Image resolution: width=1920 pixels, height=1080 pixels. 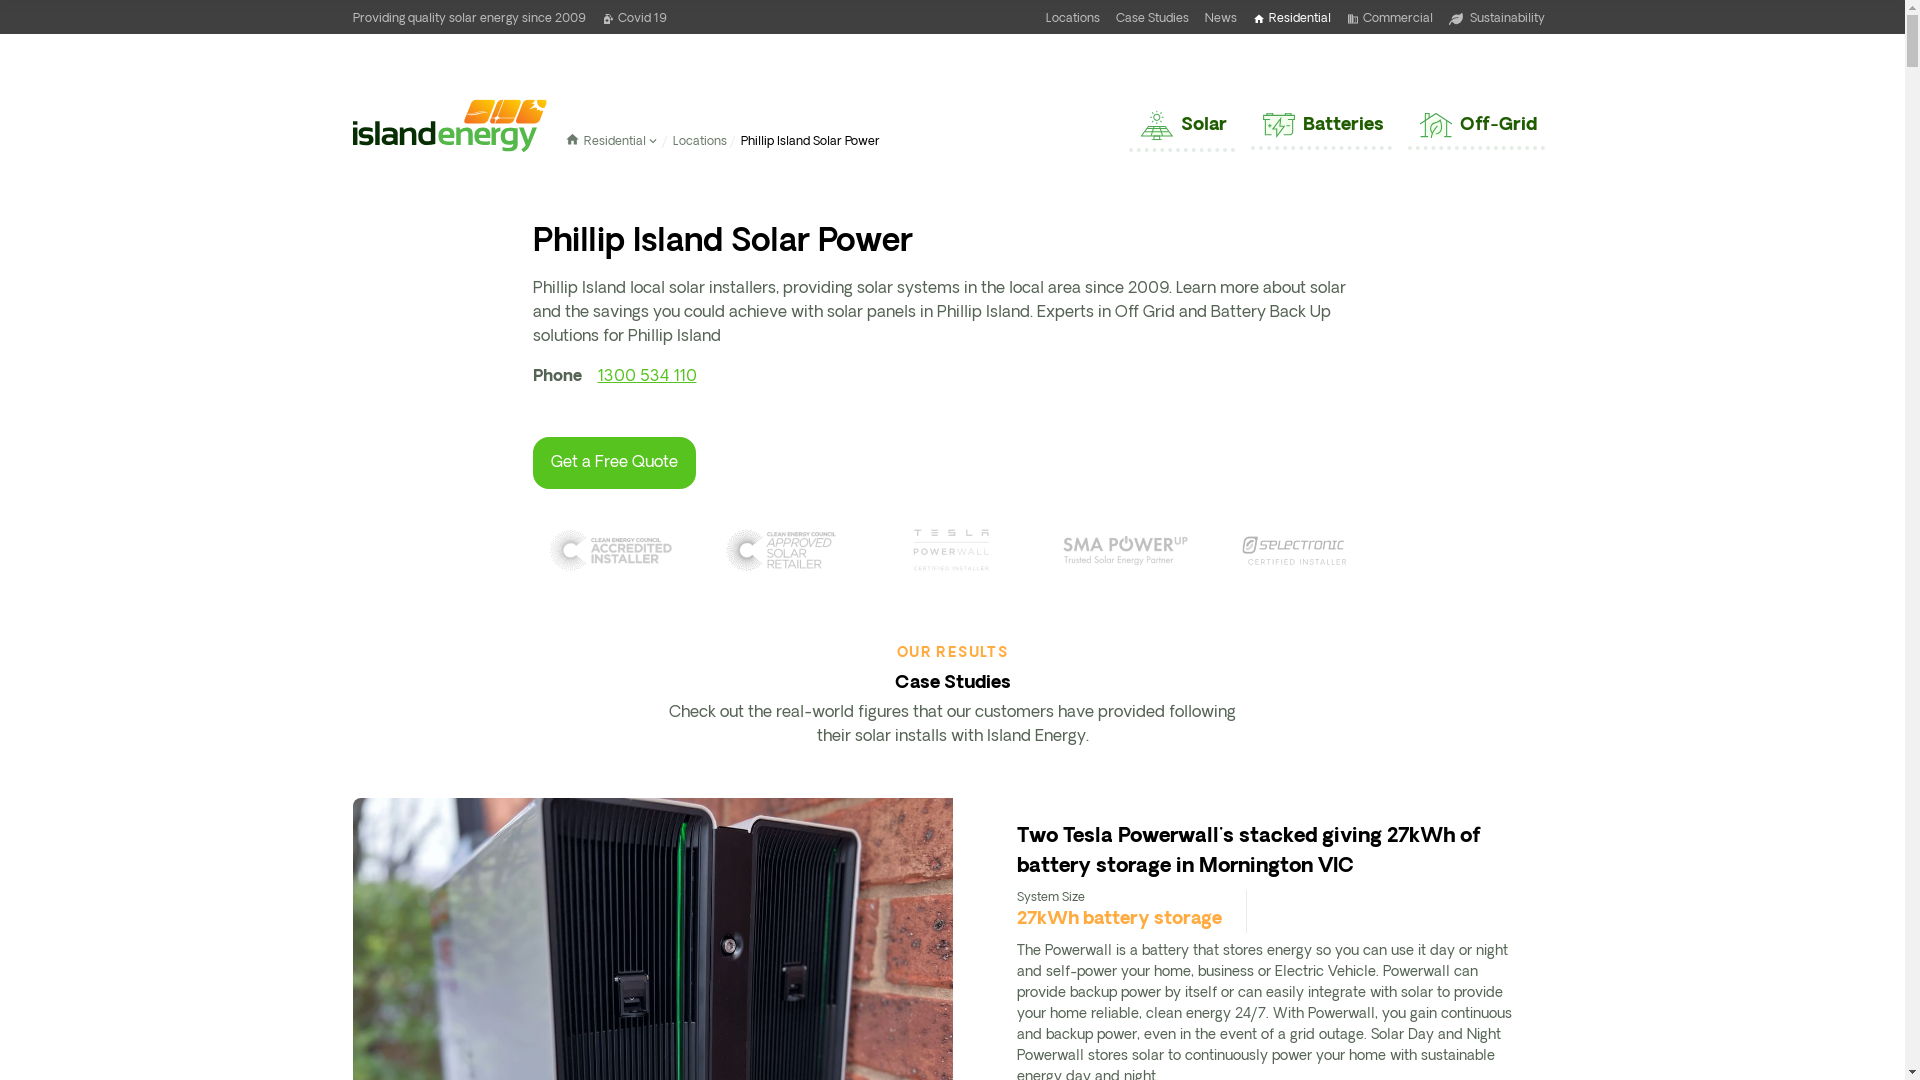 I want to click on Solar, so click(x=1181, y=125).